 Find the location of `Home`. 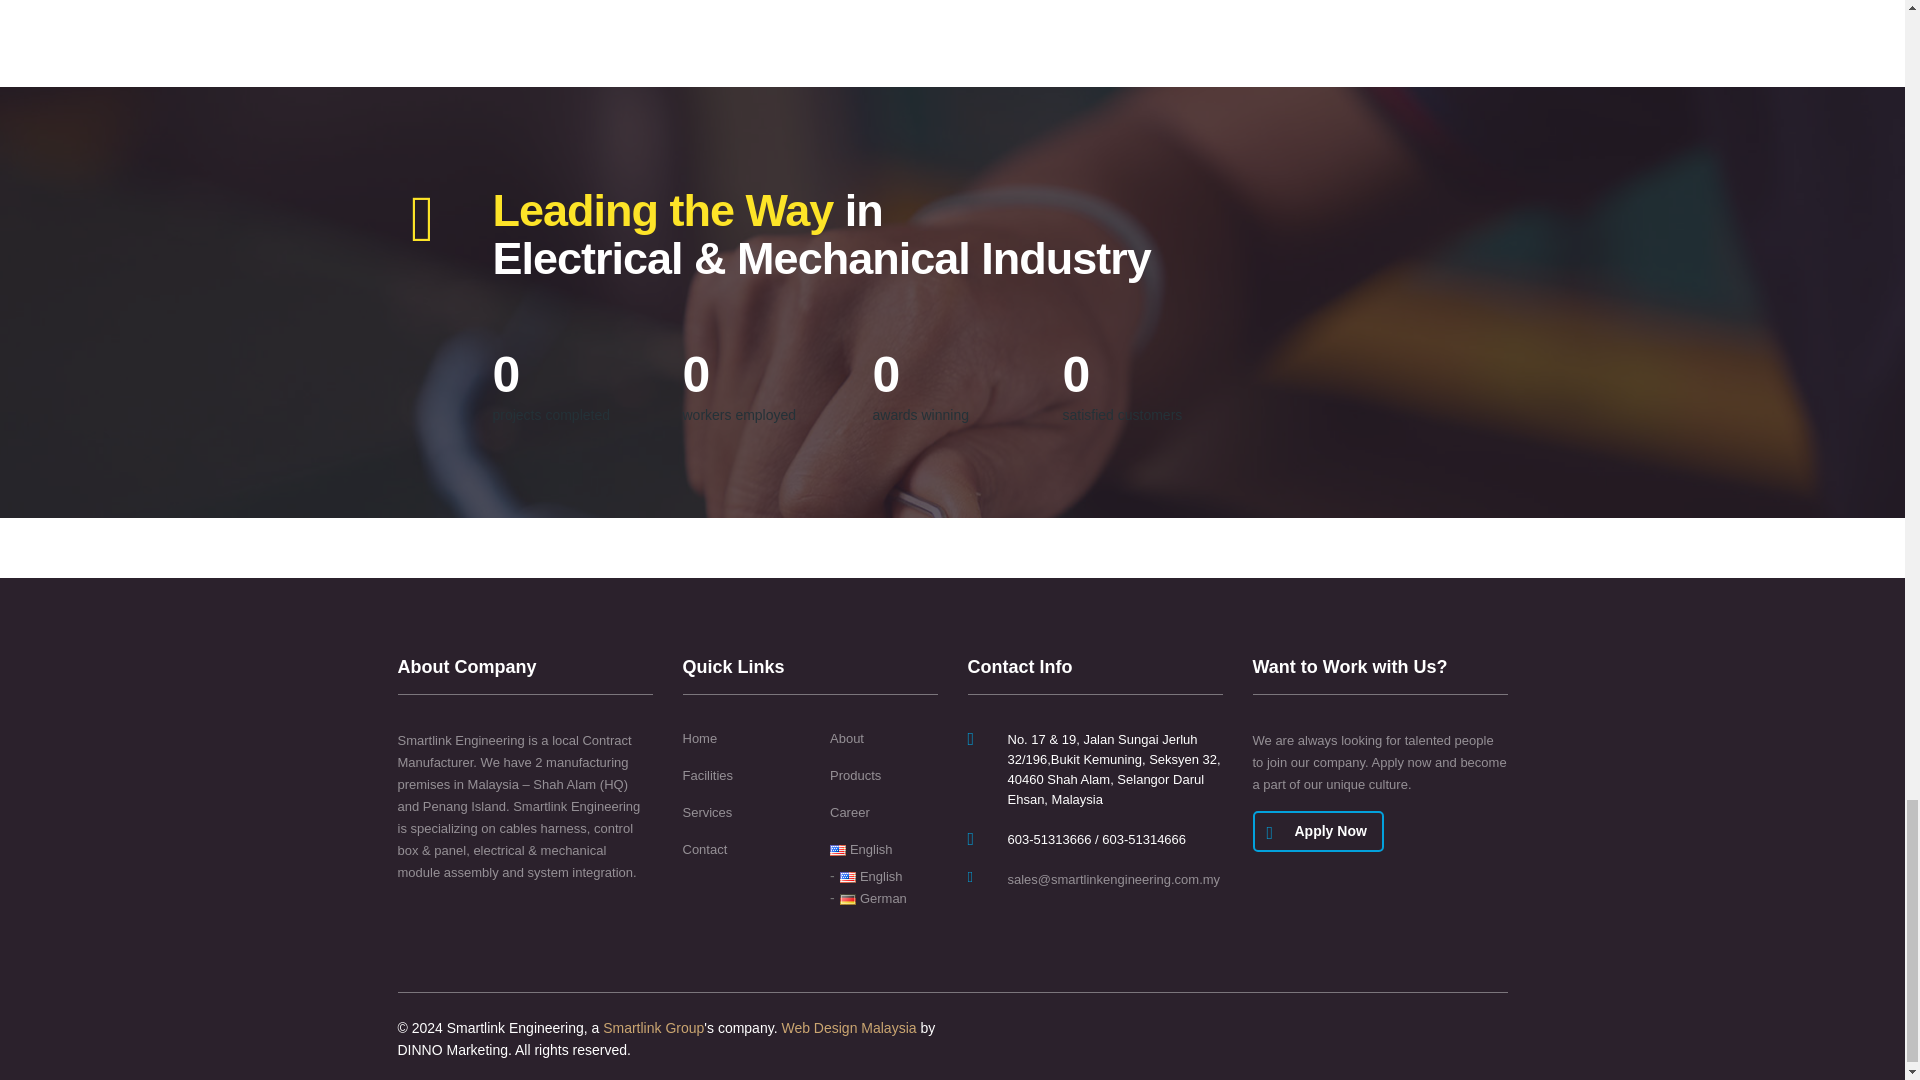

Home is located at coordinates (698, 739).